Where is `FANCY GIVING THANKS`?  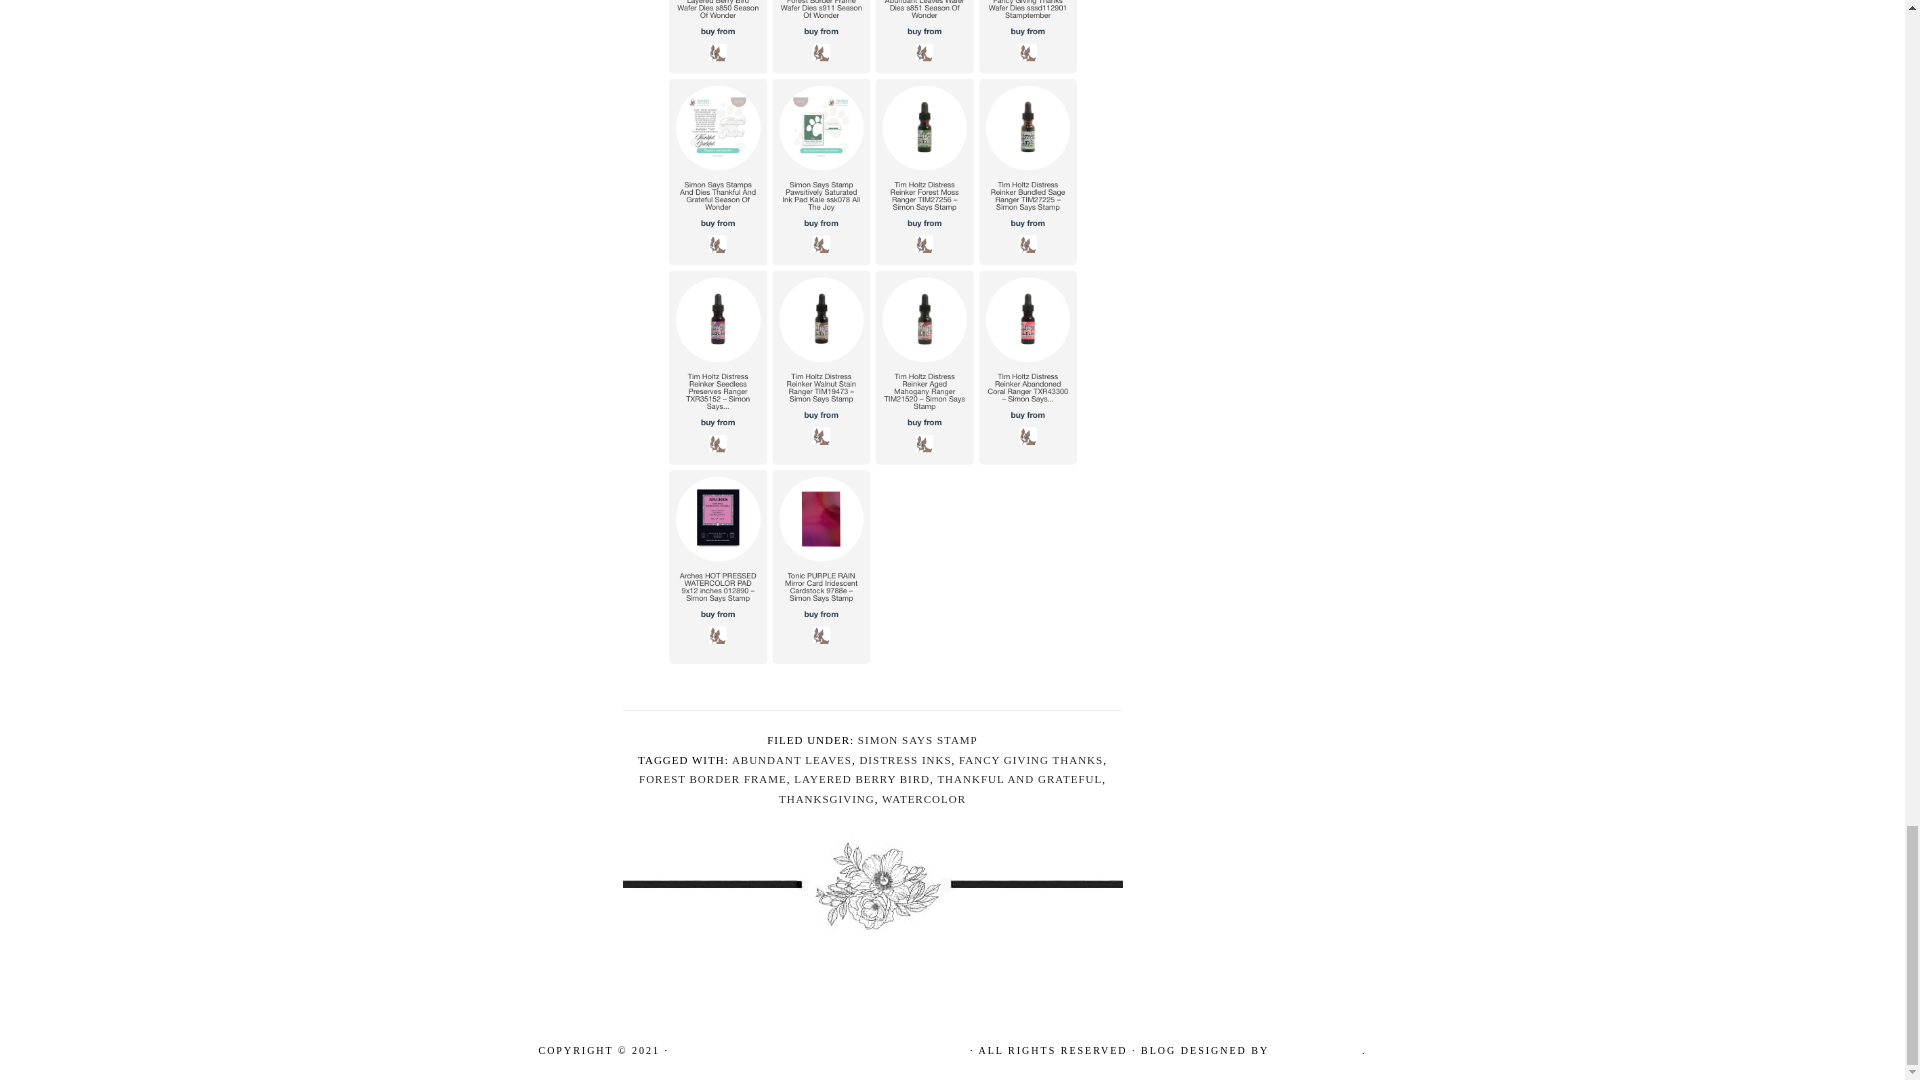 FANCY GIVING THANKS is located at coordinates (1030, 759).